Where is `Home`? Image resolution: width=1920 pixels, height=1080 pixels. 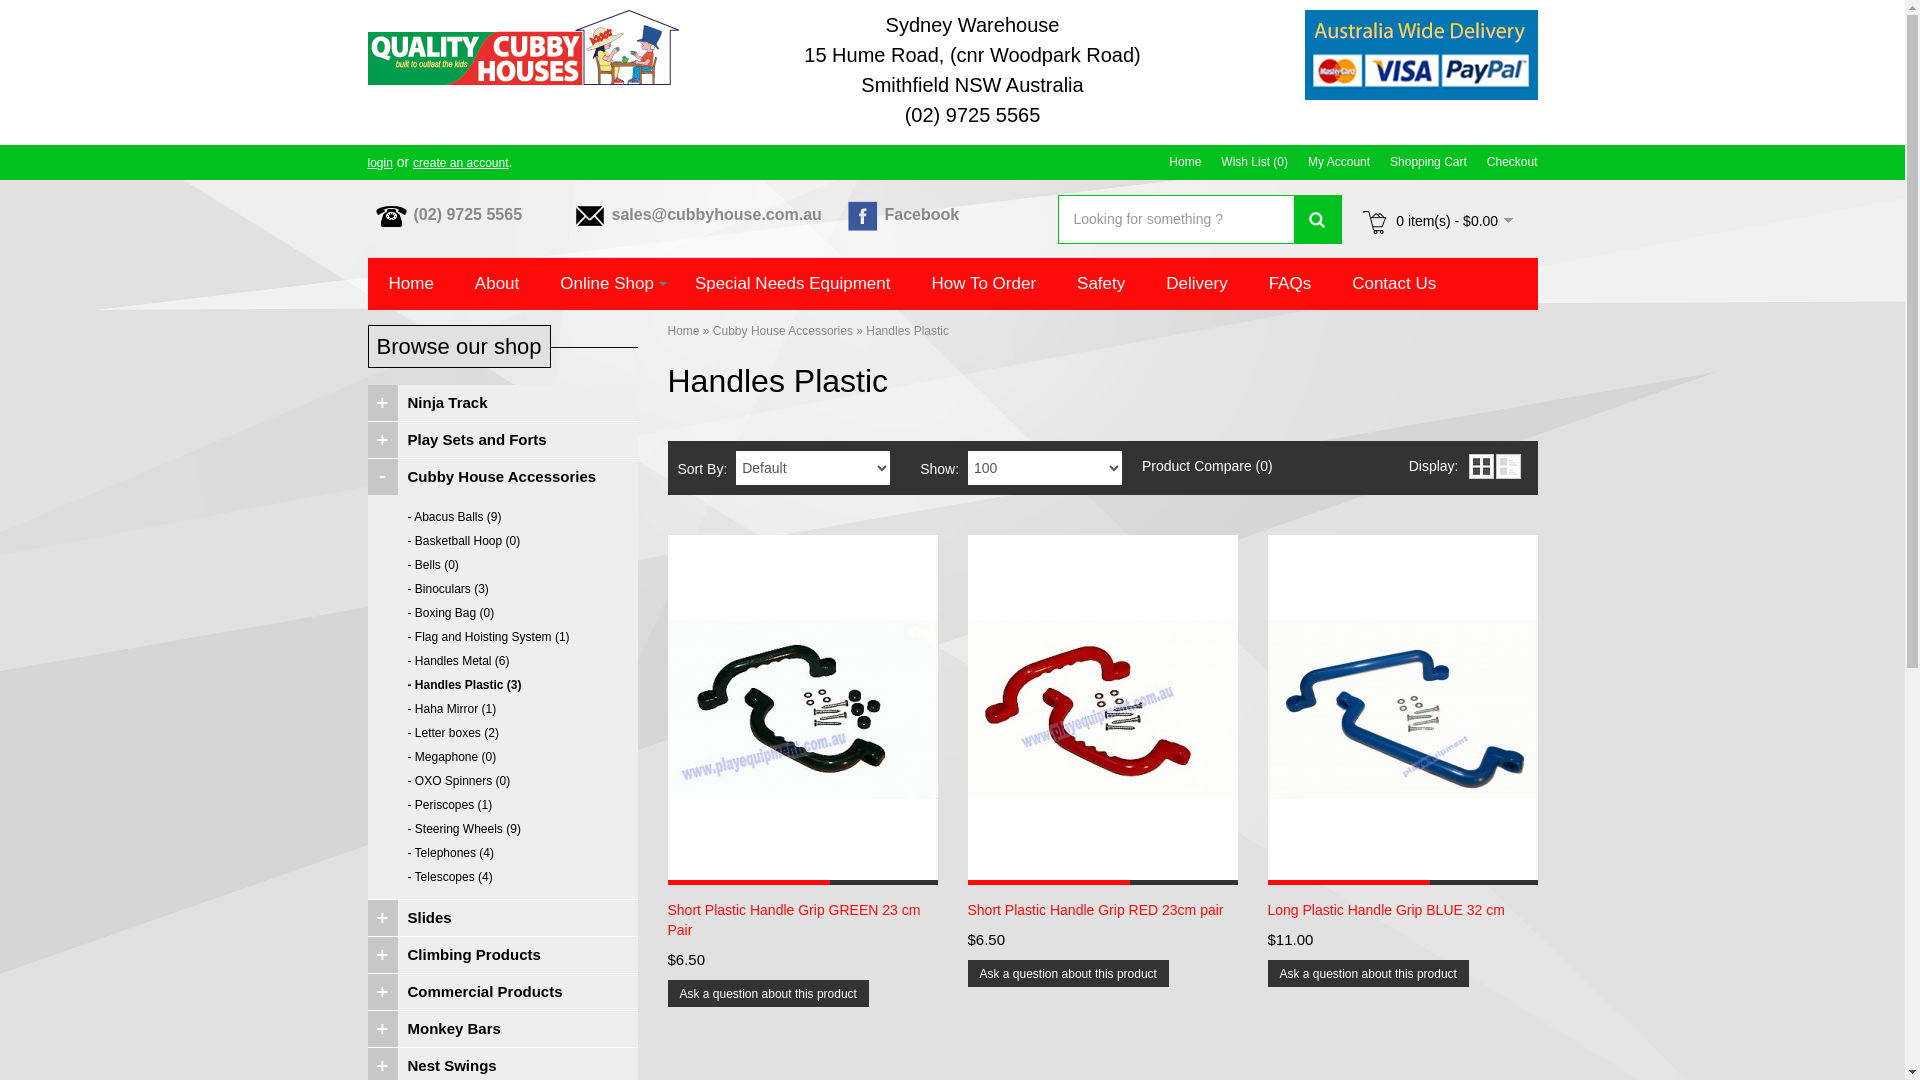
Home is located at coordinates (411, 284).